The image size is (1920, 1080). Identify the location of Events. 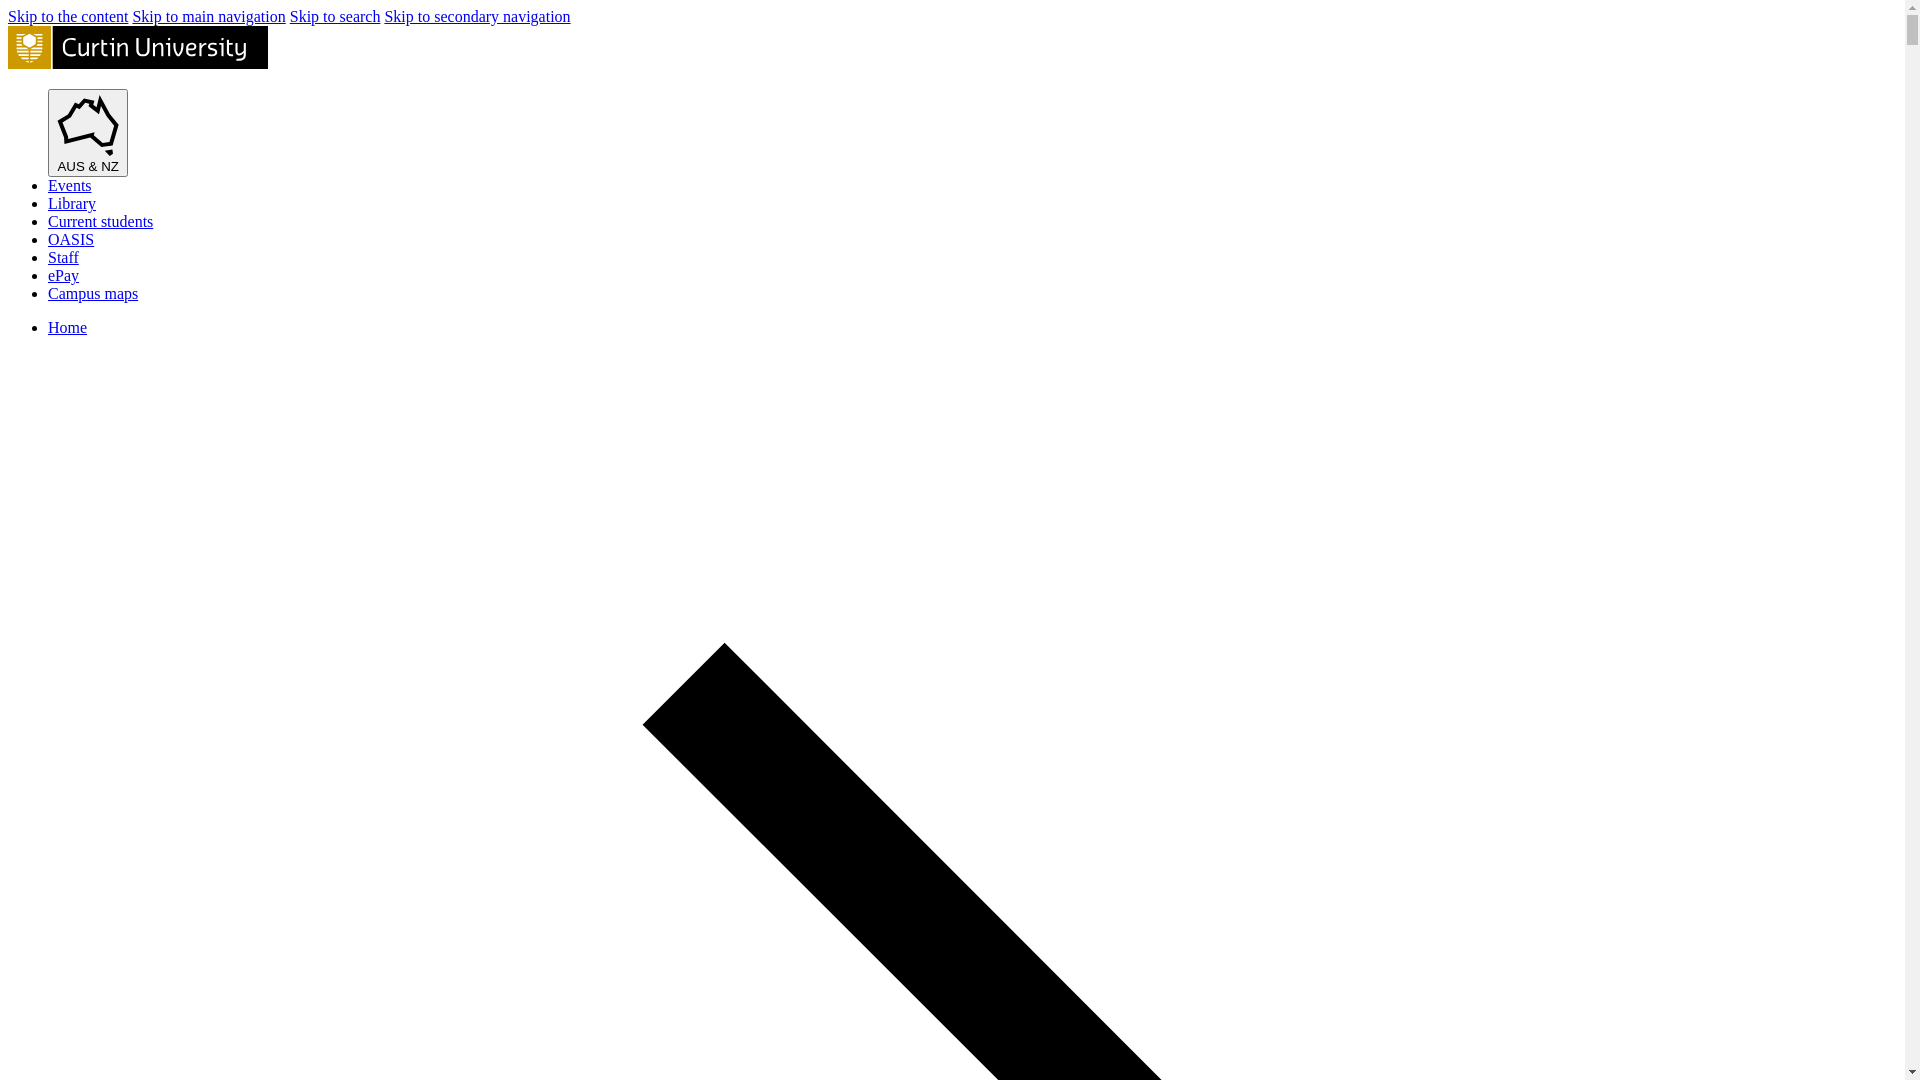
(70, 186).